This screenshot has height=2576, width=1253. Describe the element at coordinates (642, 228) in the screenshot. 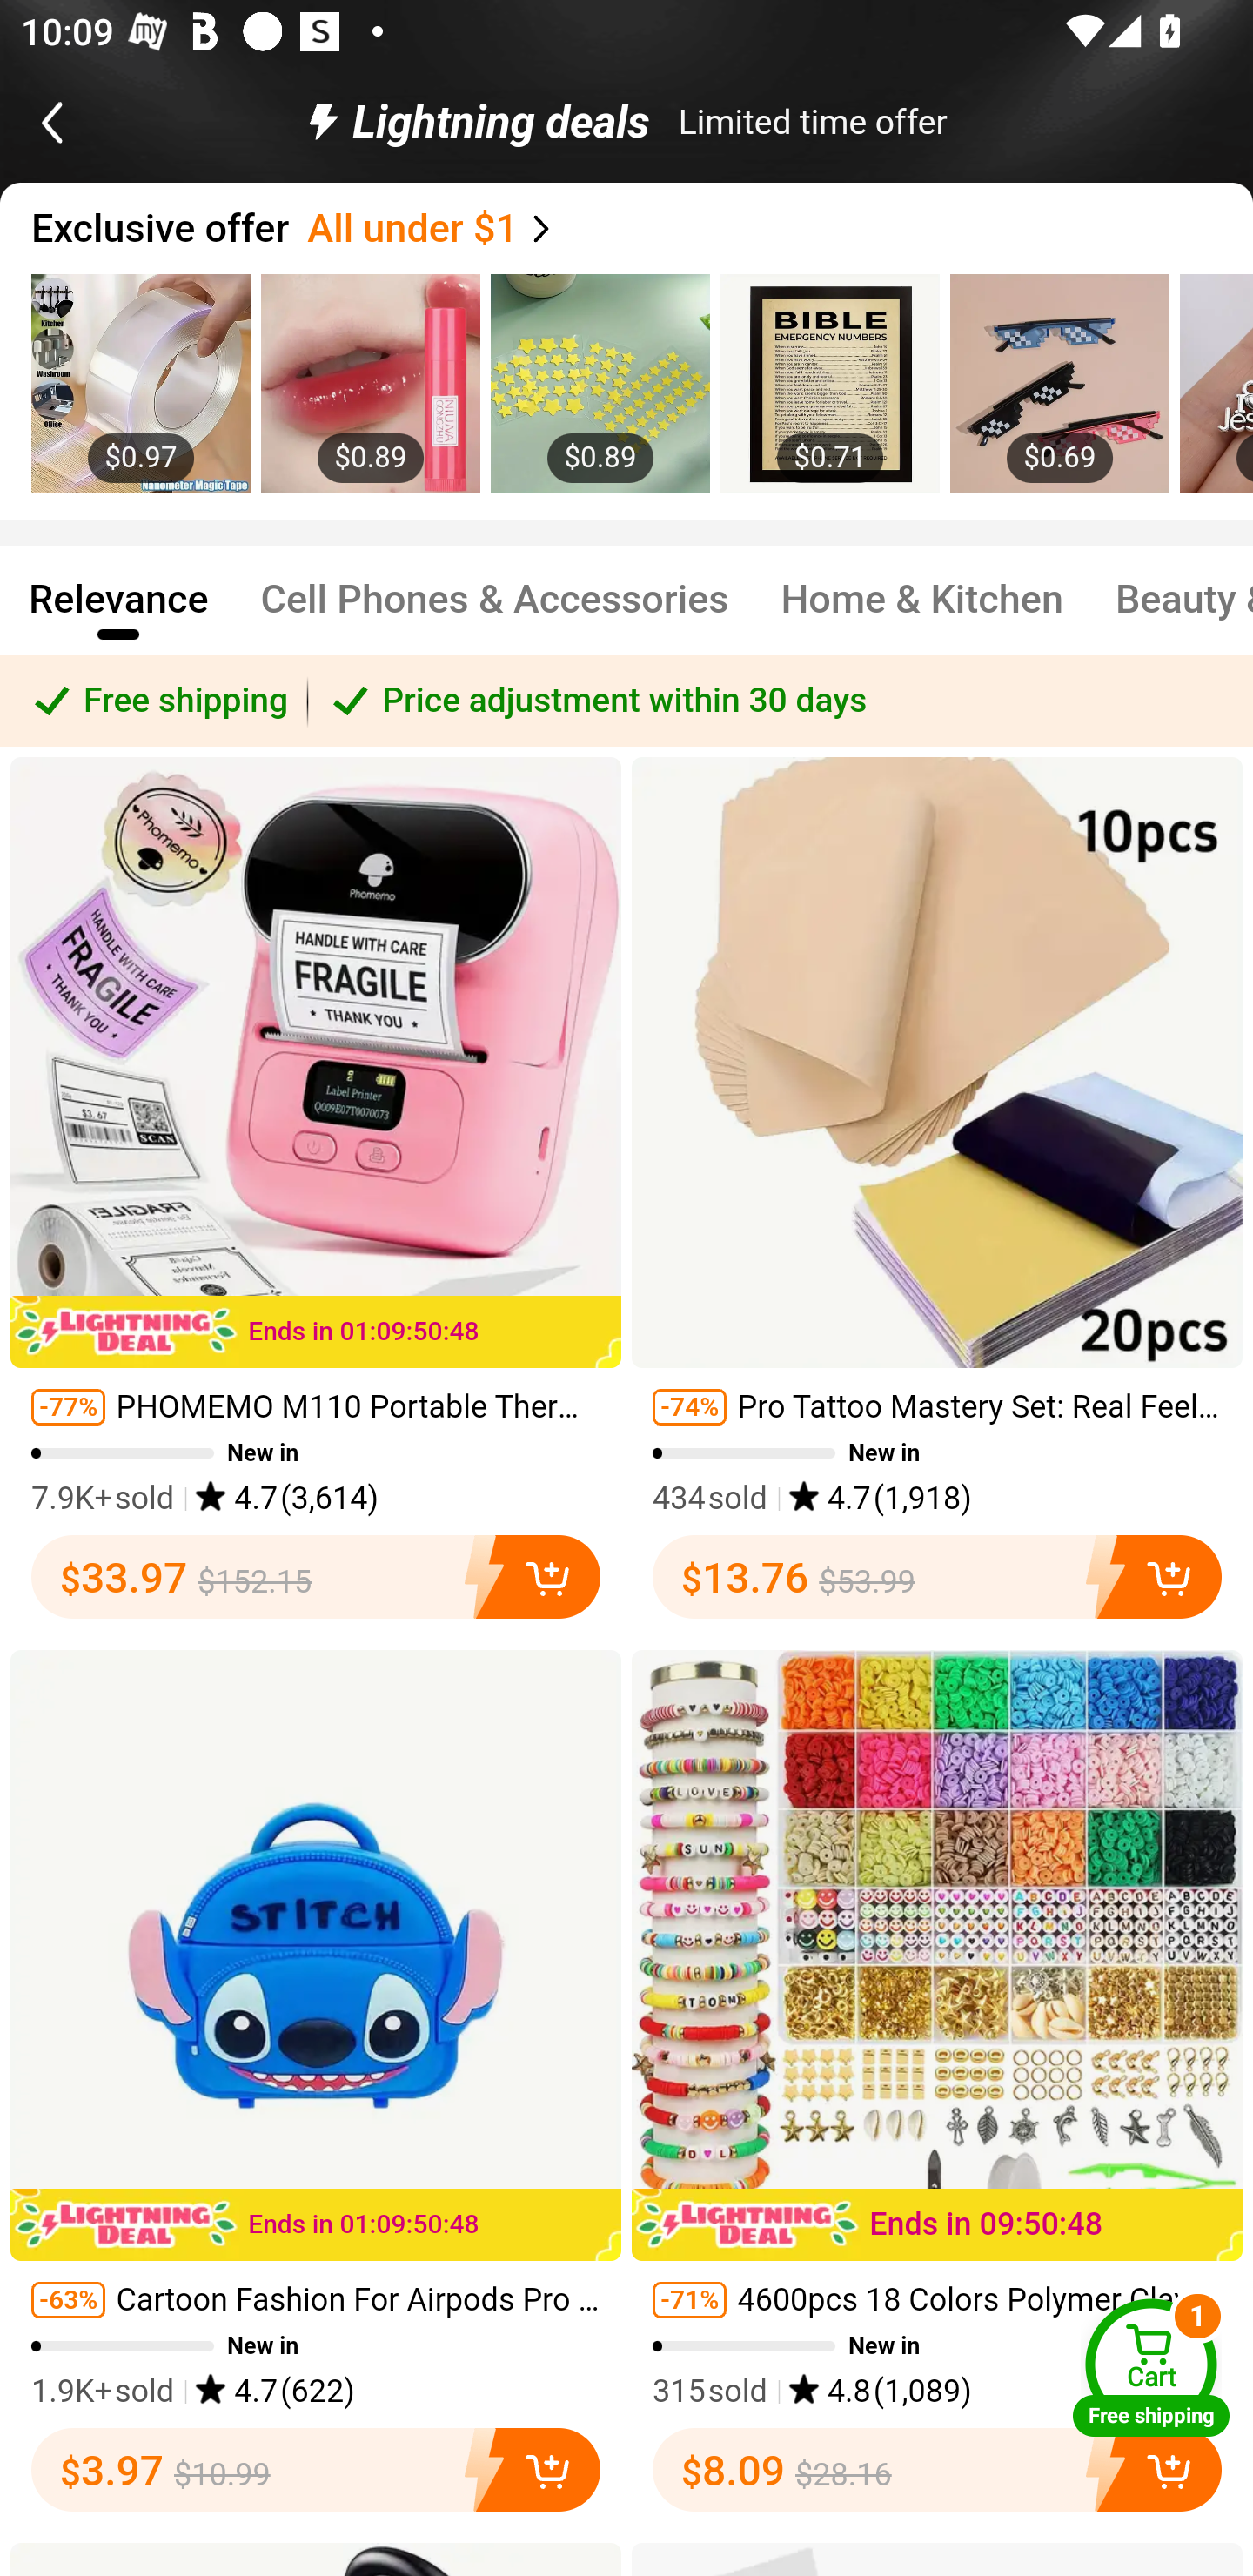

I see `Exclusive offer All under $1` at that location.